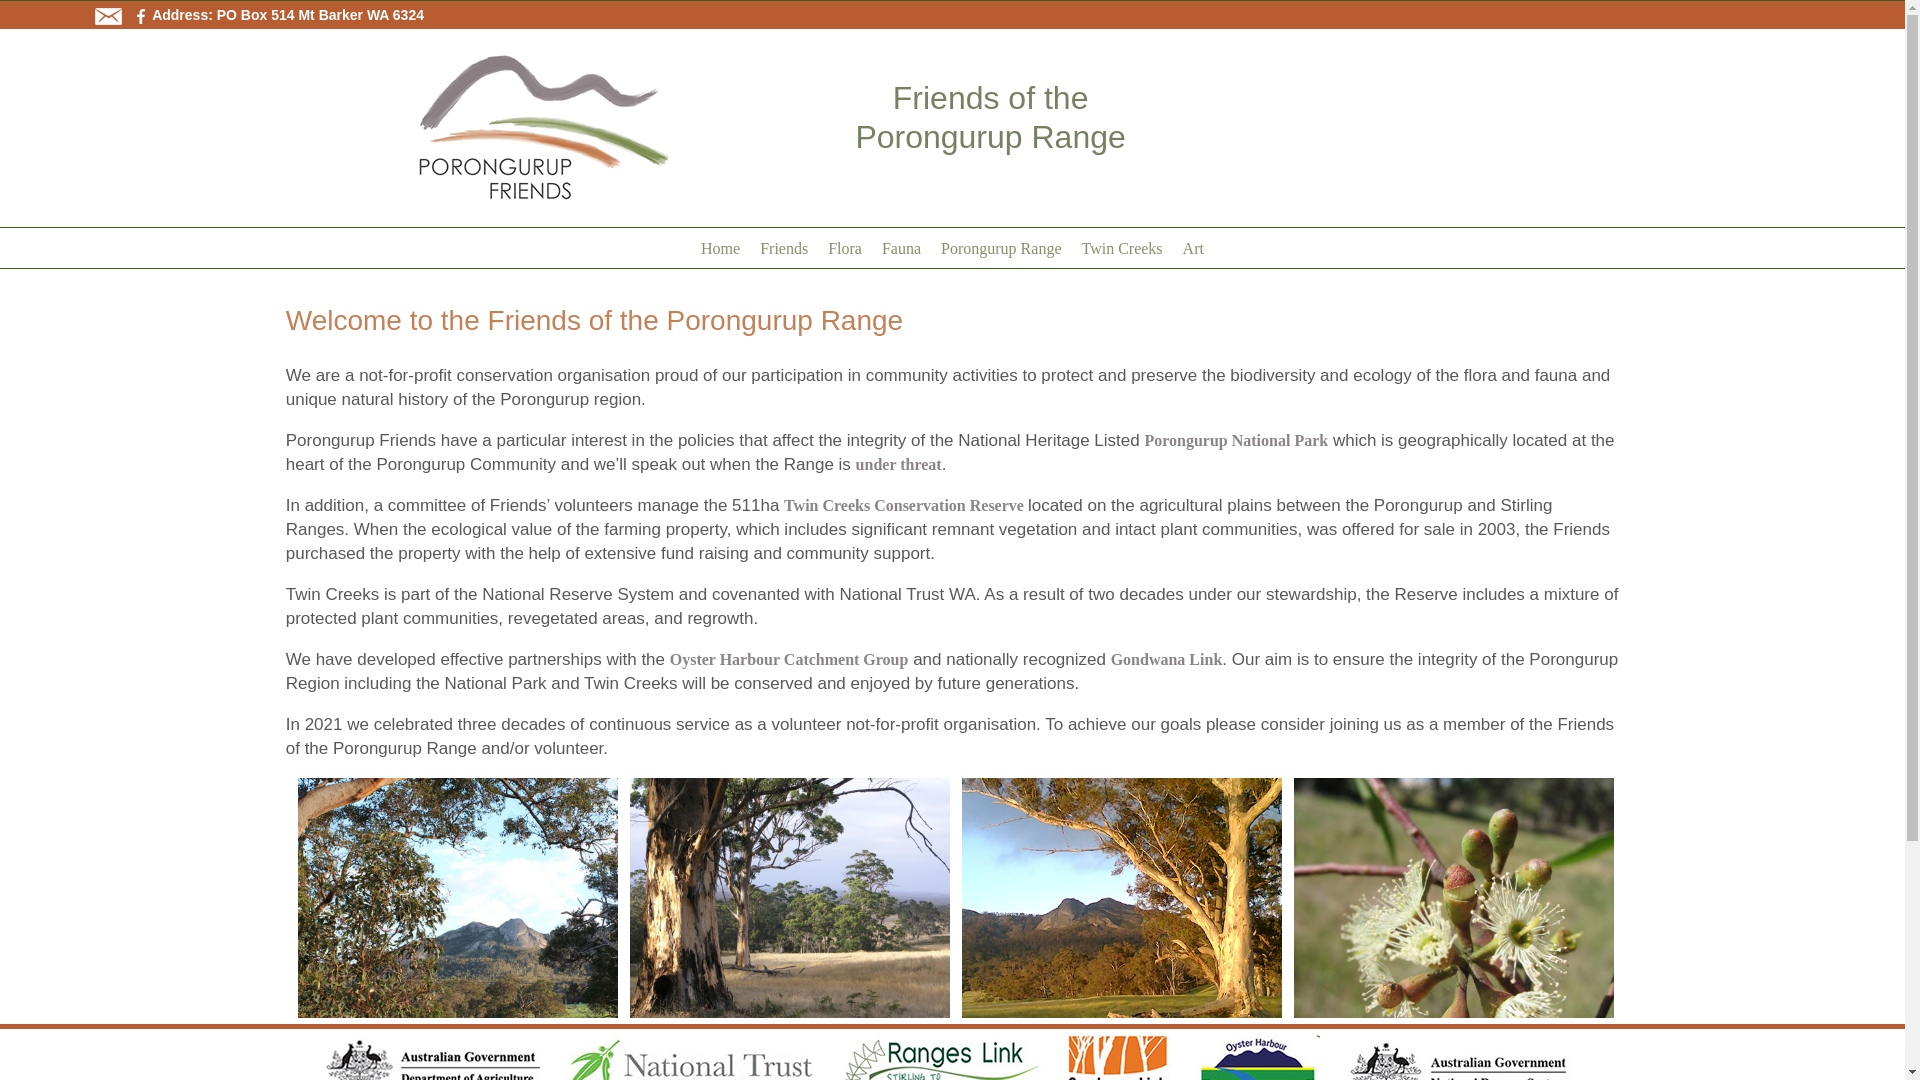 This screenshot has height=1080, width=1920. What do you see at coordinates (902, 247) in the screenshot?
I see `Fauna` at bounding box center [902, 247].